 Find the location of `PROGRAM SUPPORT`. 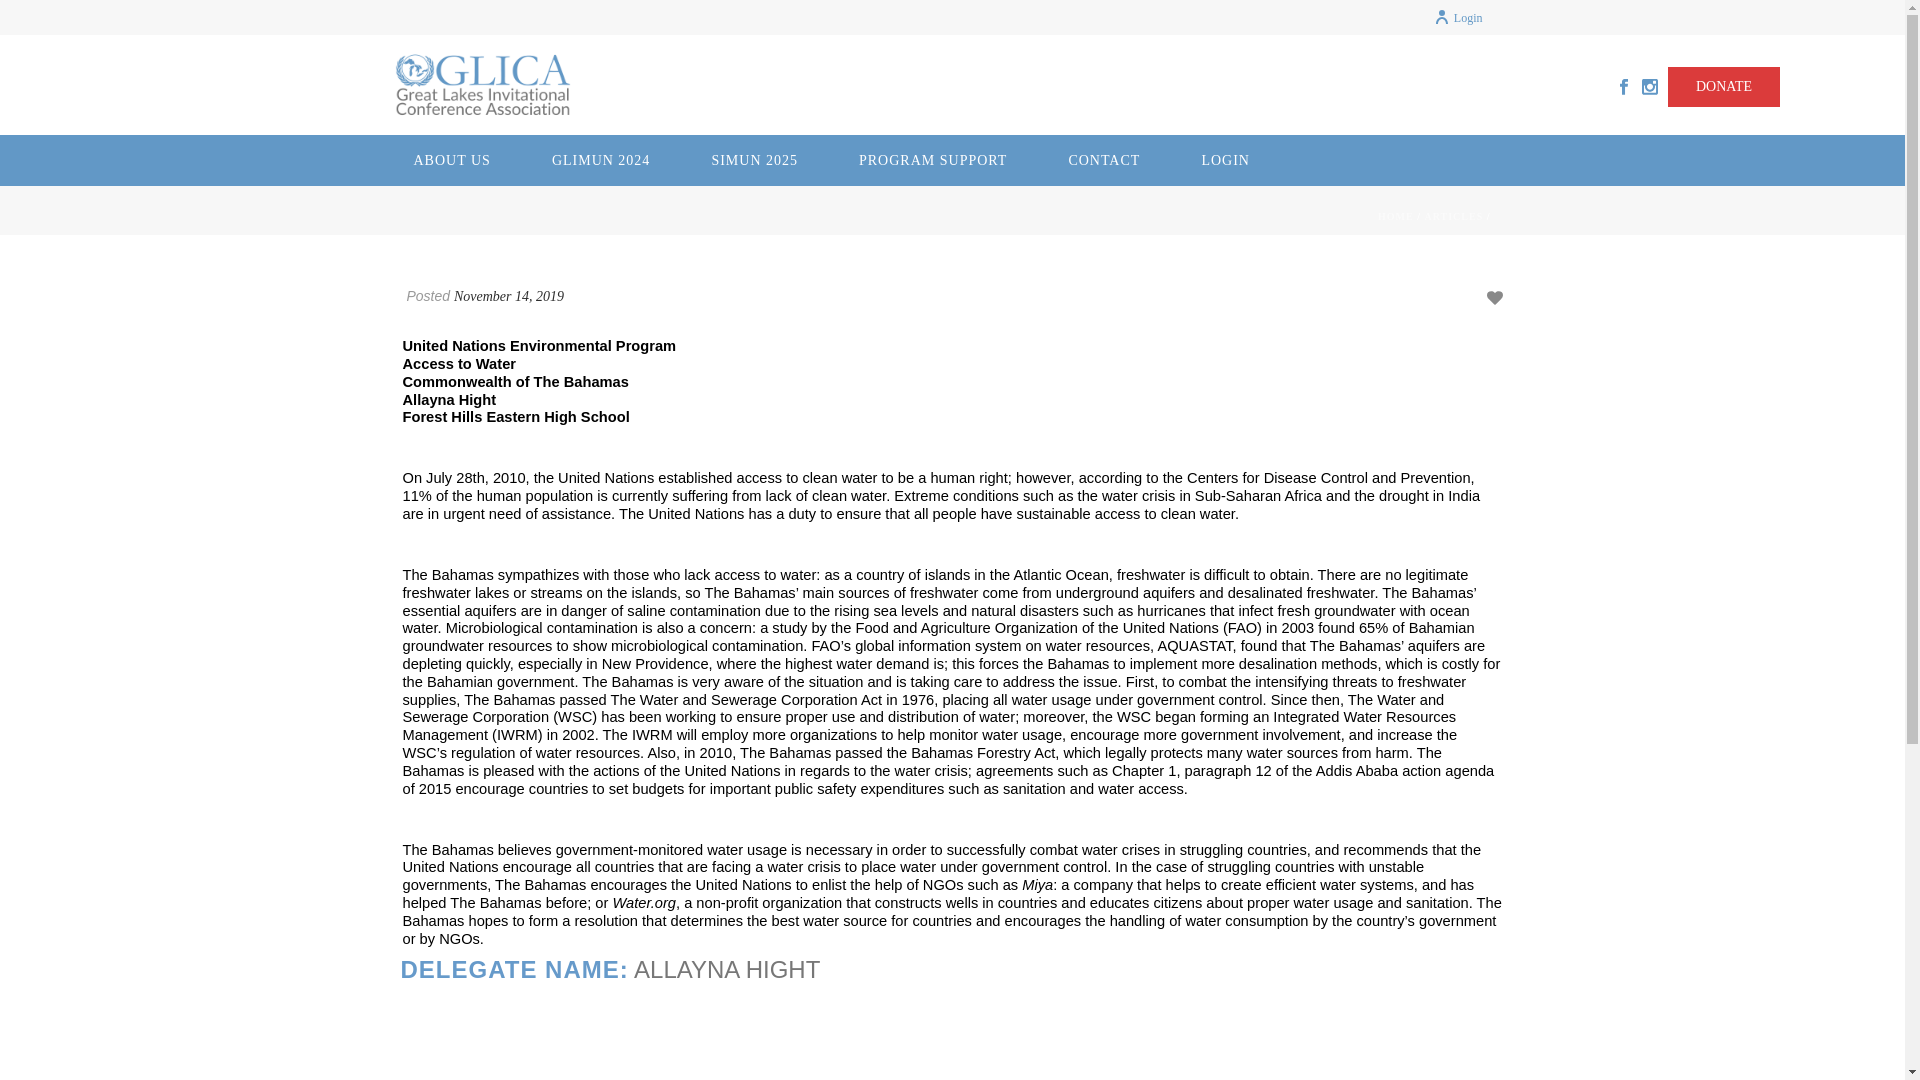

PROGRAM SUPPORT is located at coordinates (932, 160).